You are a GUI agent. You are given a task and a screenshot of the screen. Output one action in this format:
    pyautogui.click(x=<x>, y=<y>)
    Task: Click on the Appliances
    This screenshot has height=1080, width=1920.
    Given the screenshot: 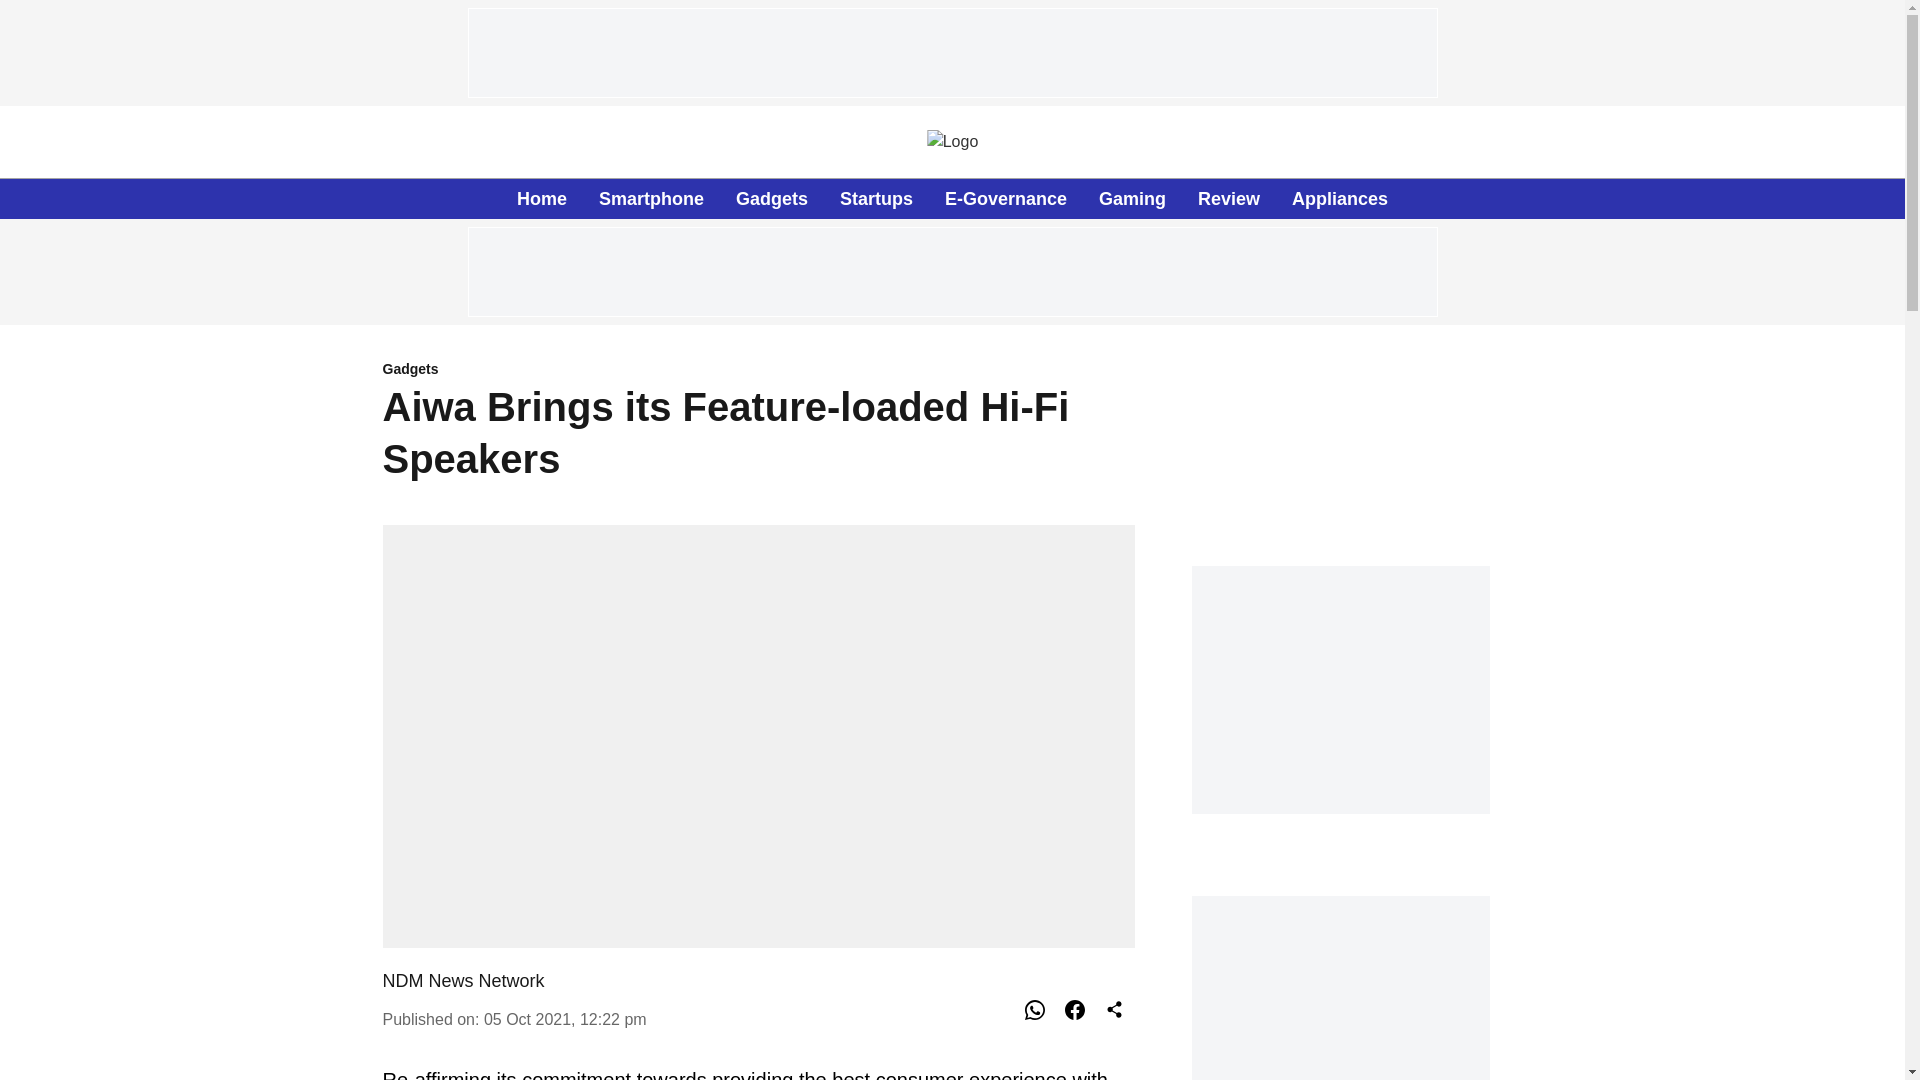 What is the action you would take?
    pyautogui.click(x=1340, y=198)
    